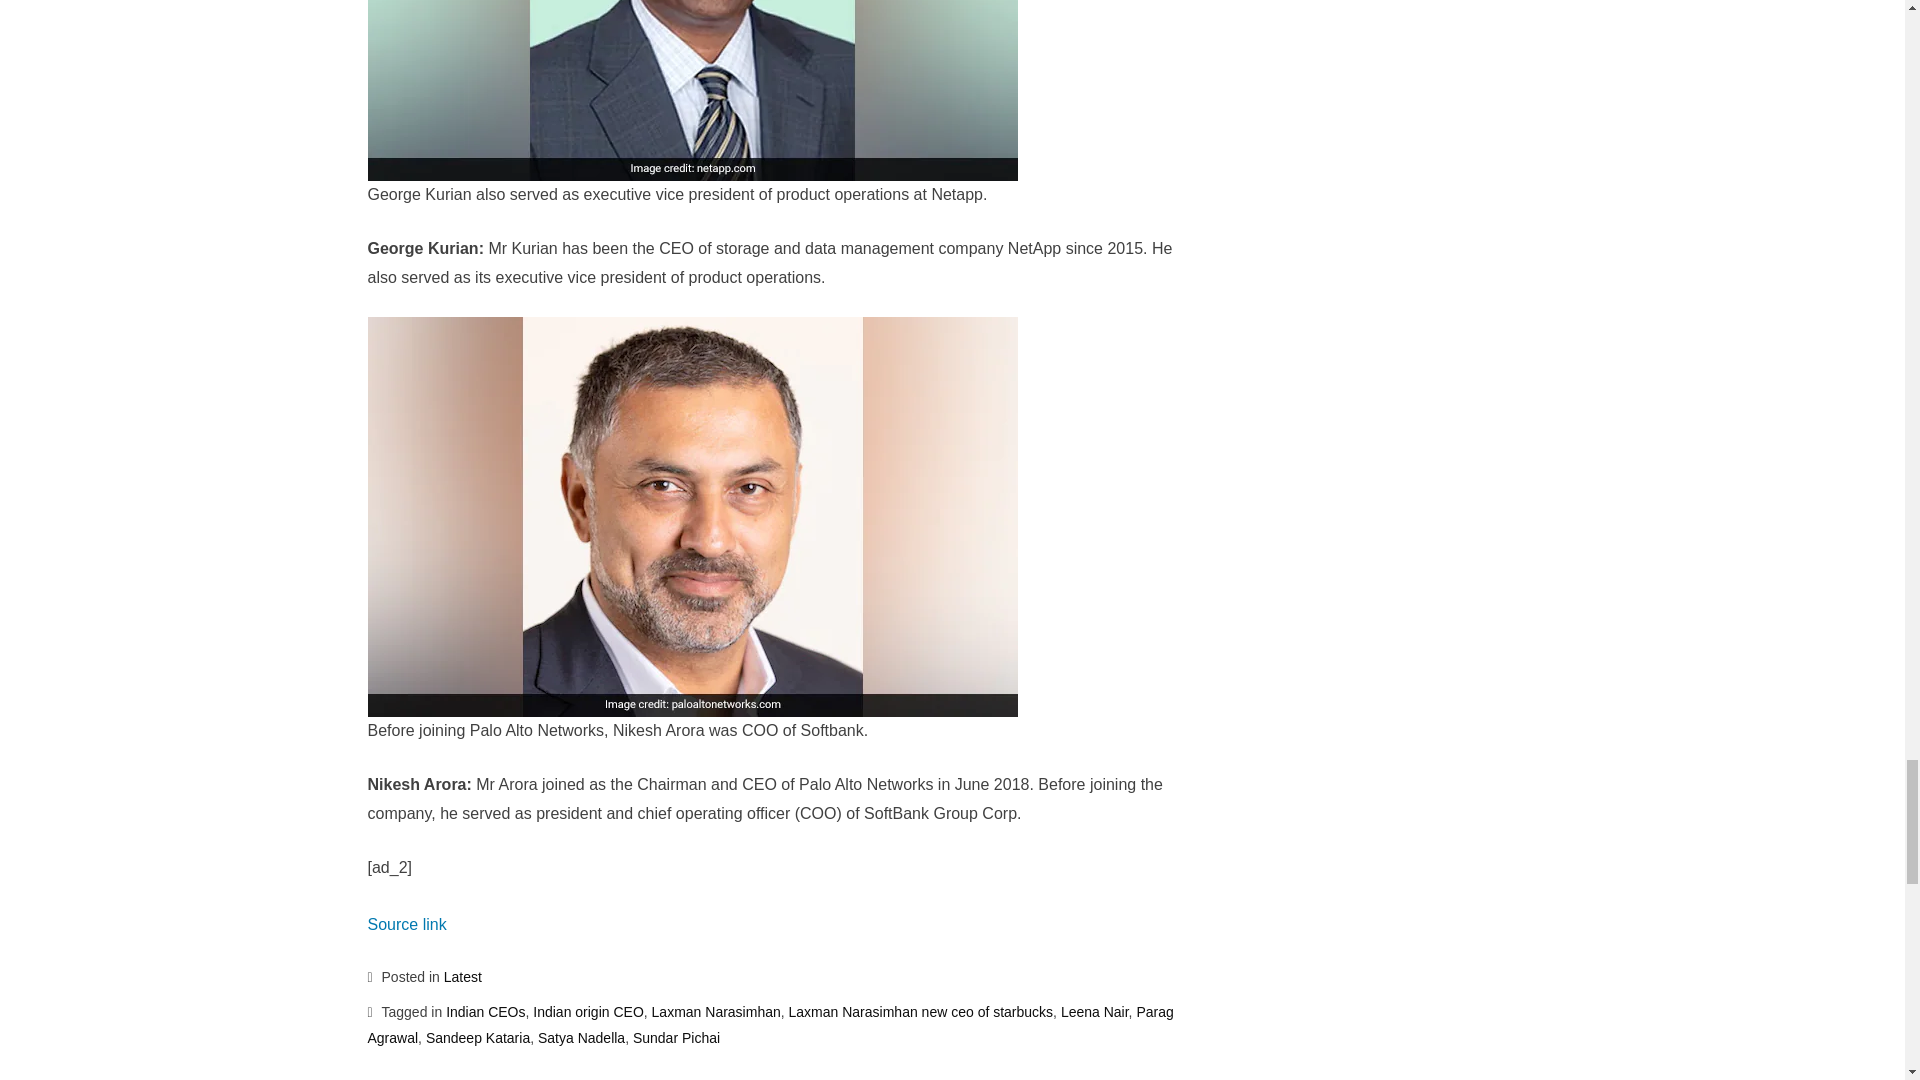  Describe the element at coordinates (716, 1012) in the screenshot. I see `Laxman Narasimhan` at that location.